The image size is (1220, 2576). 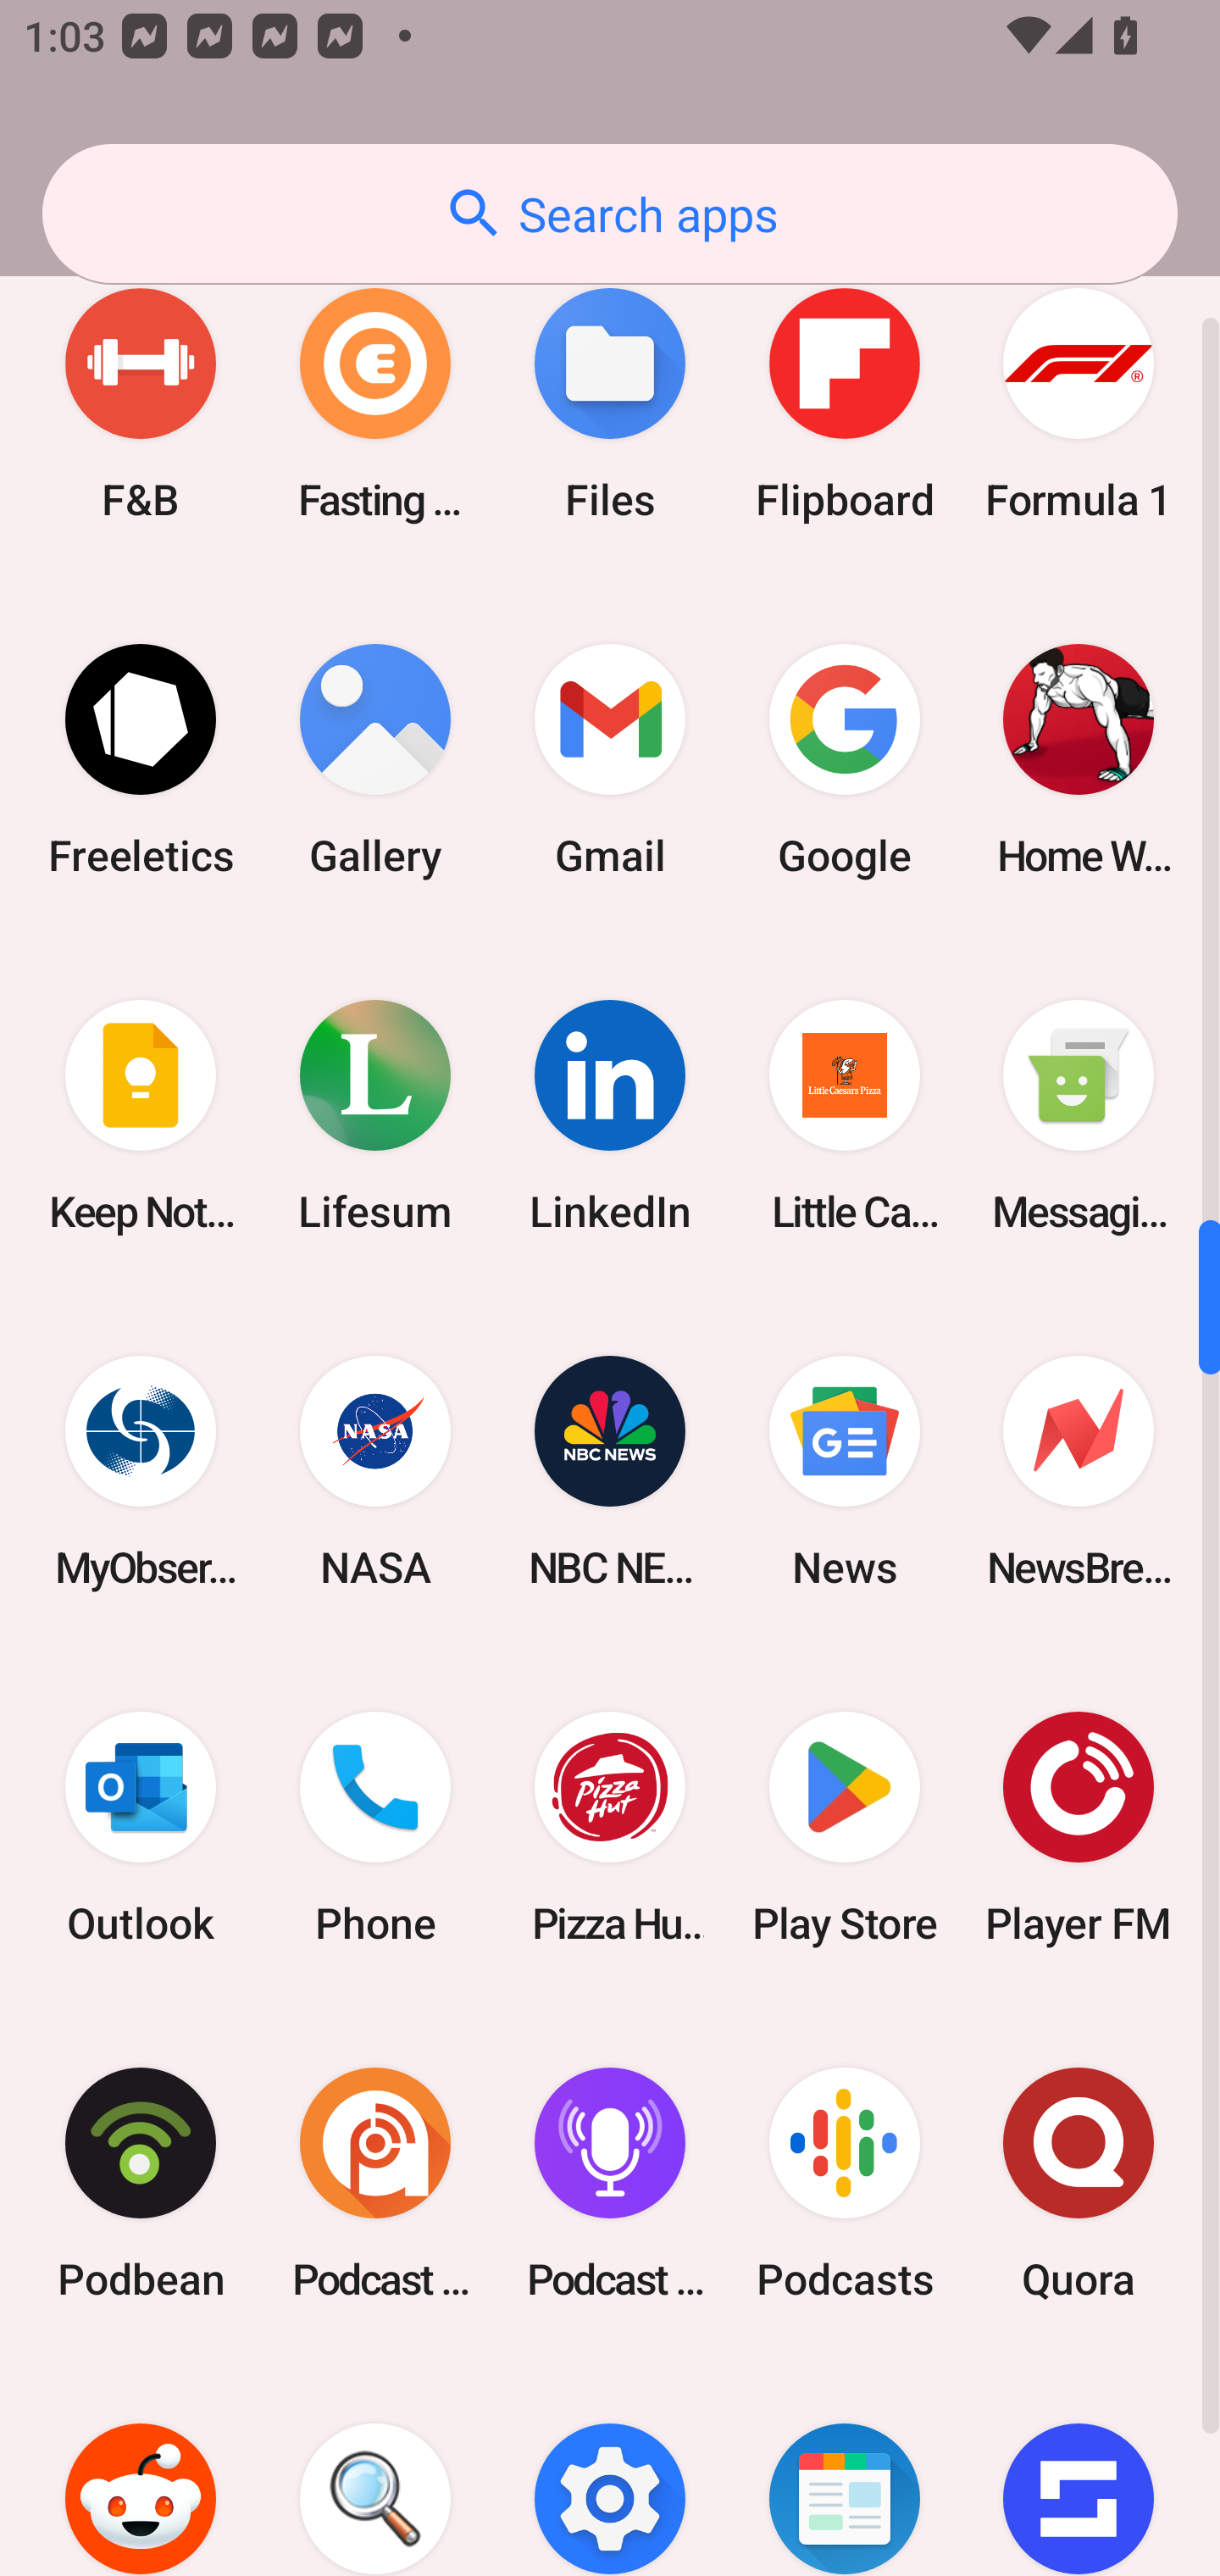 What do you see at coordinates (1079, 2469) in the screenshot?
I see `Sofascore` at bounding box center [1079, 2469].